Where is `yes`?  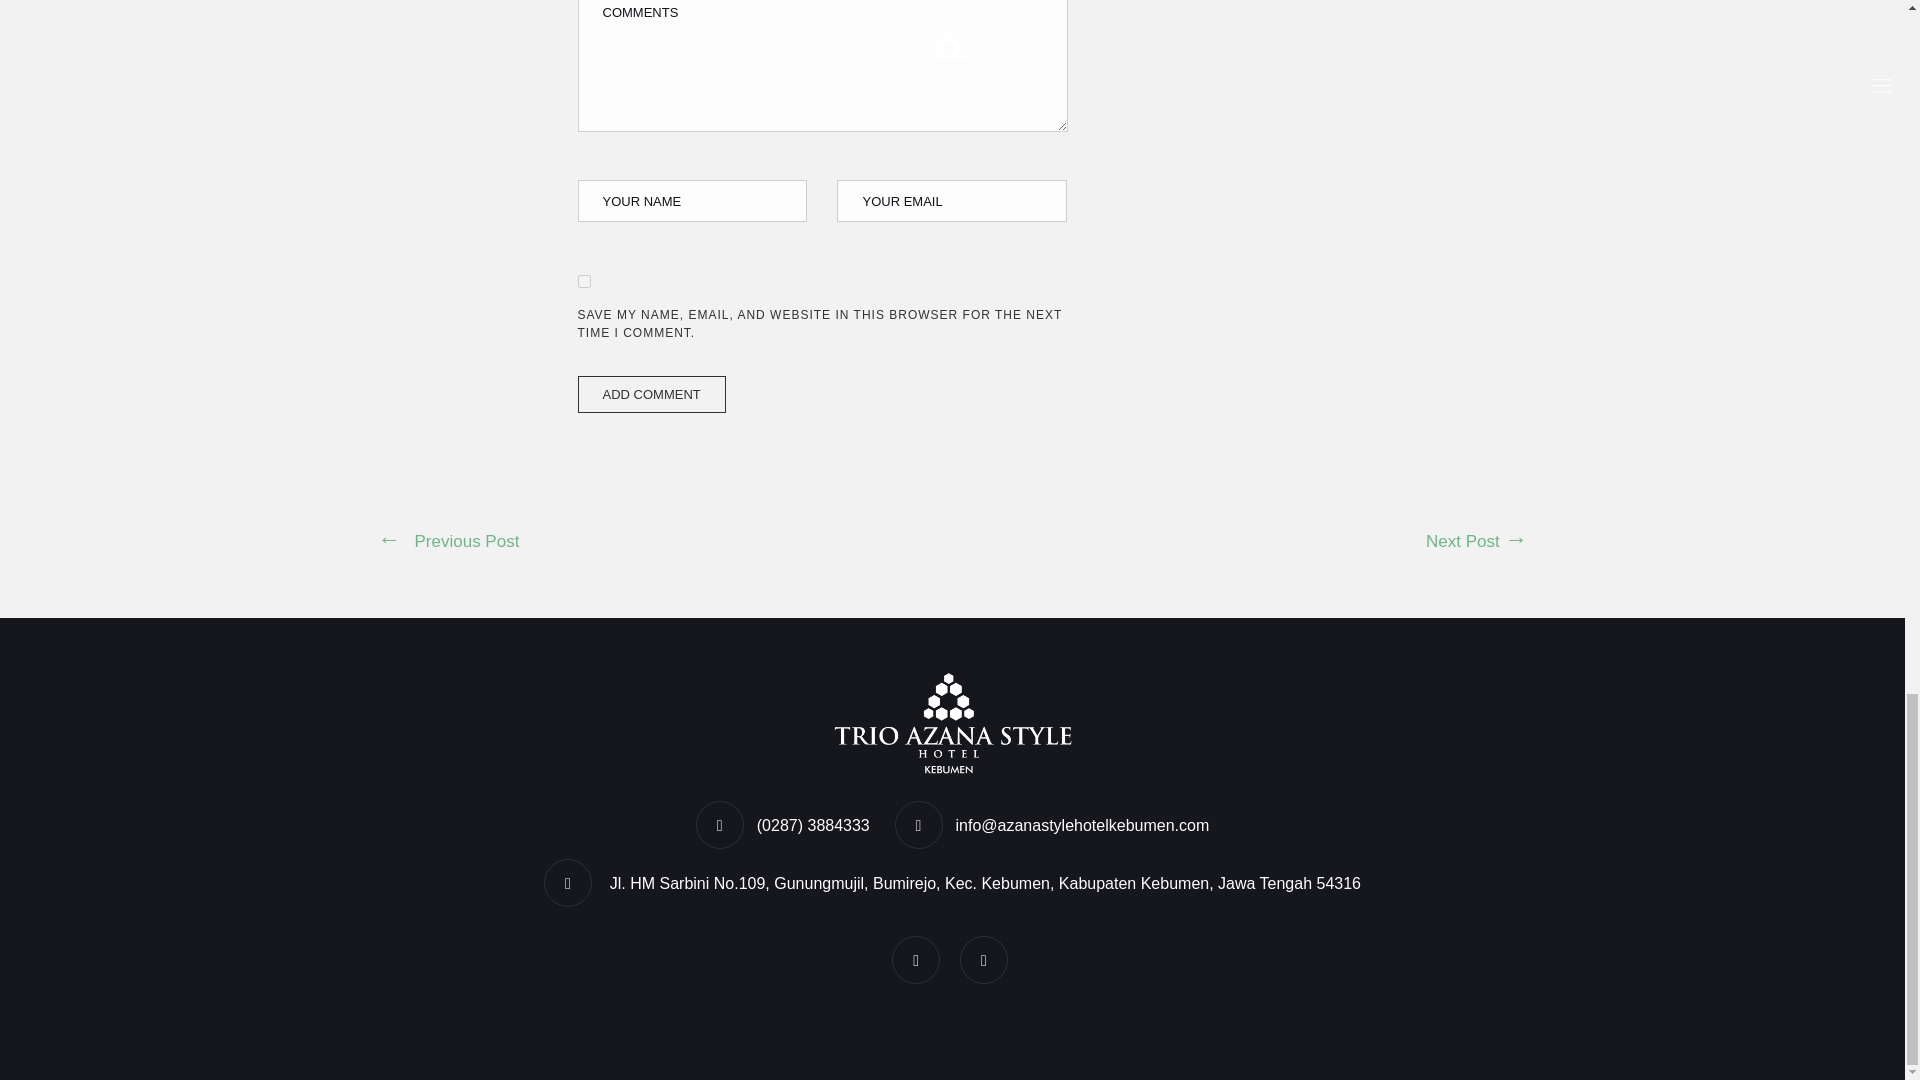
yes is located at coordinates (584, 282).